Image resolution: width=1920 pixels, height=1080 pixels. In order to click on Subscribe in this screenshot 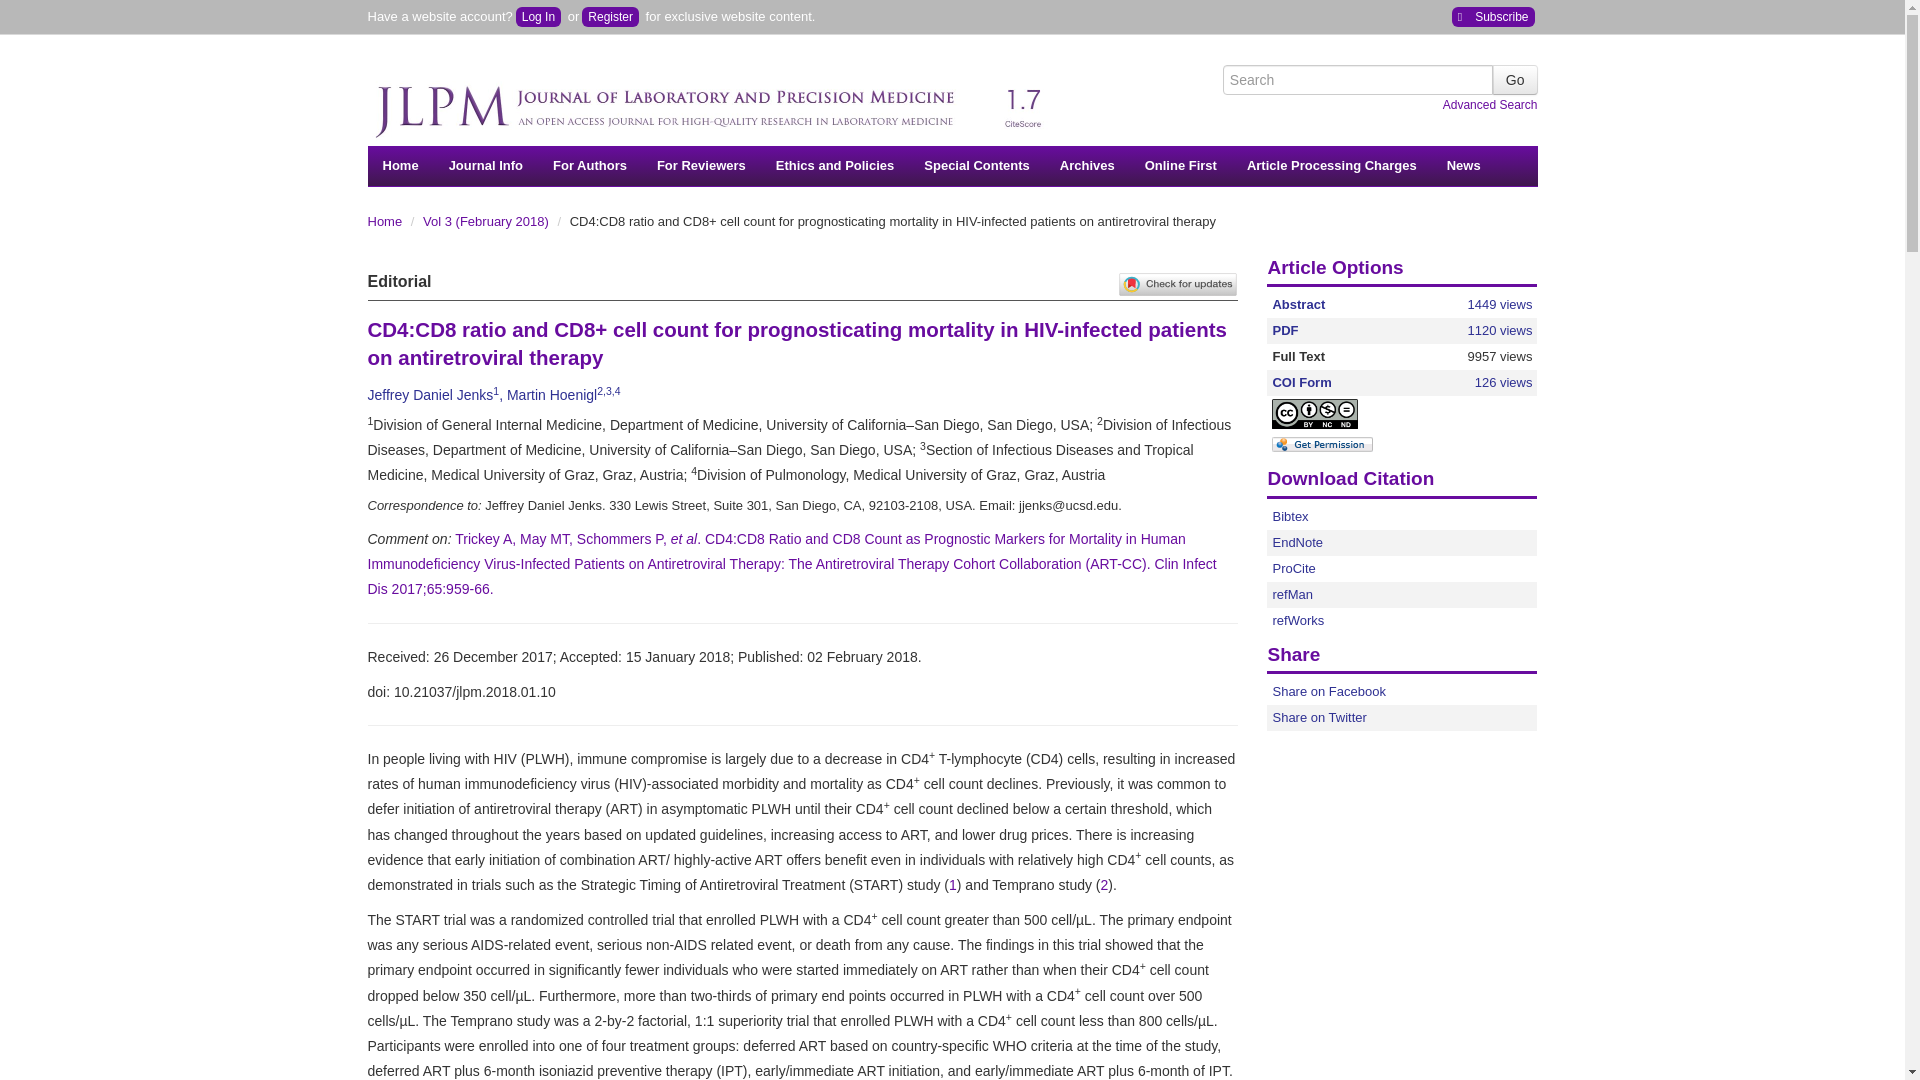, I will do `click(1492, 16)`.